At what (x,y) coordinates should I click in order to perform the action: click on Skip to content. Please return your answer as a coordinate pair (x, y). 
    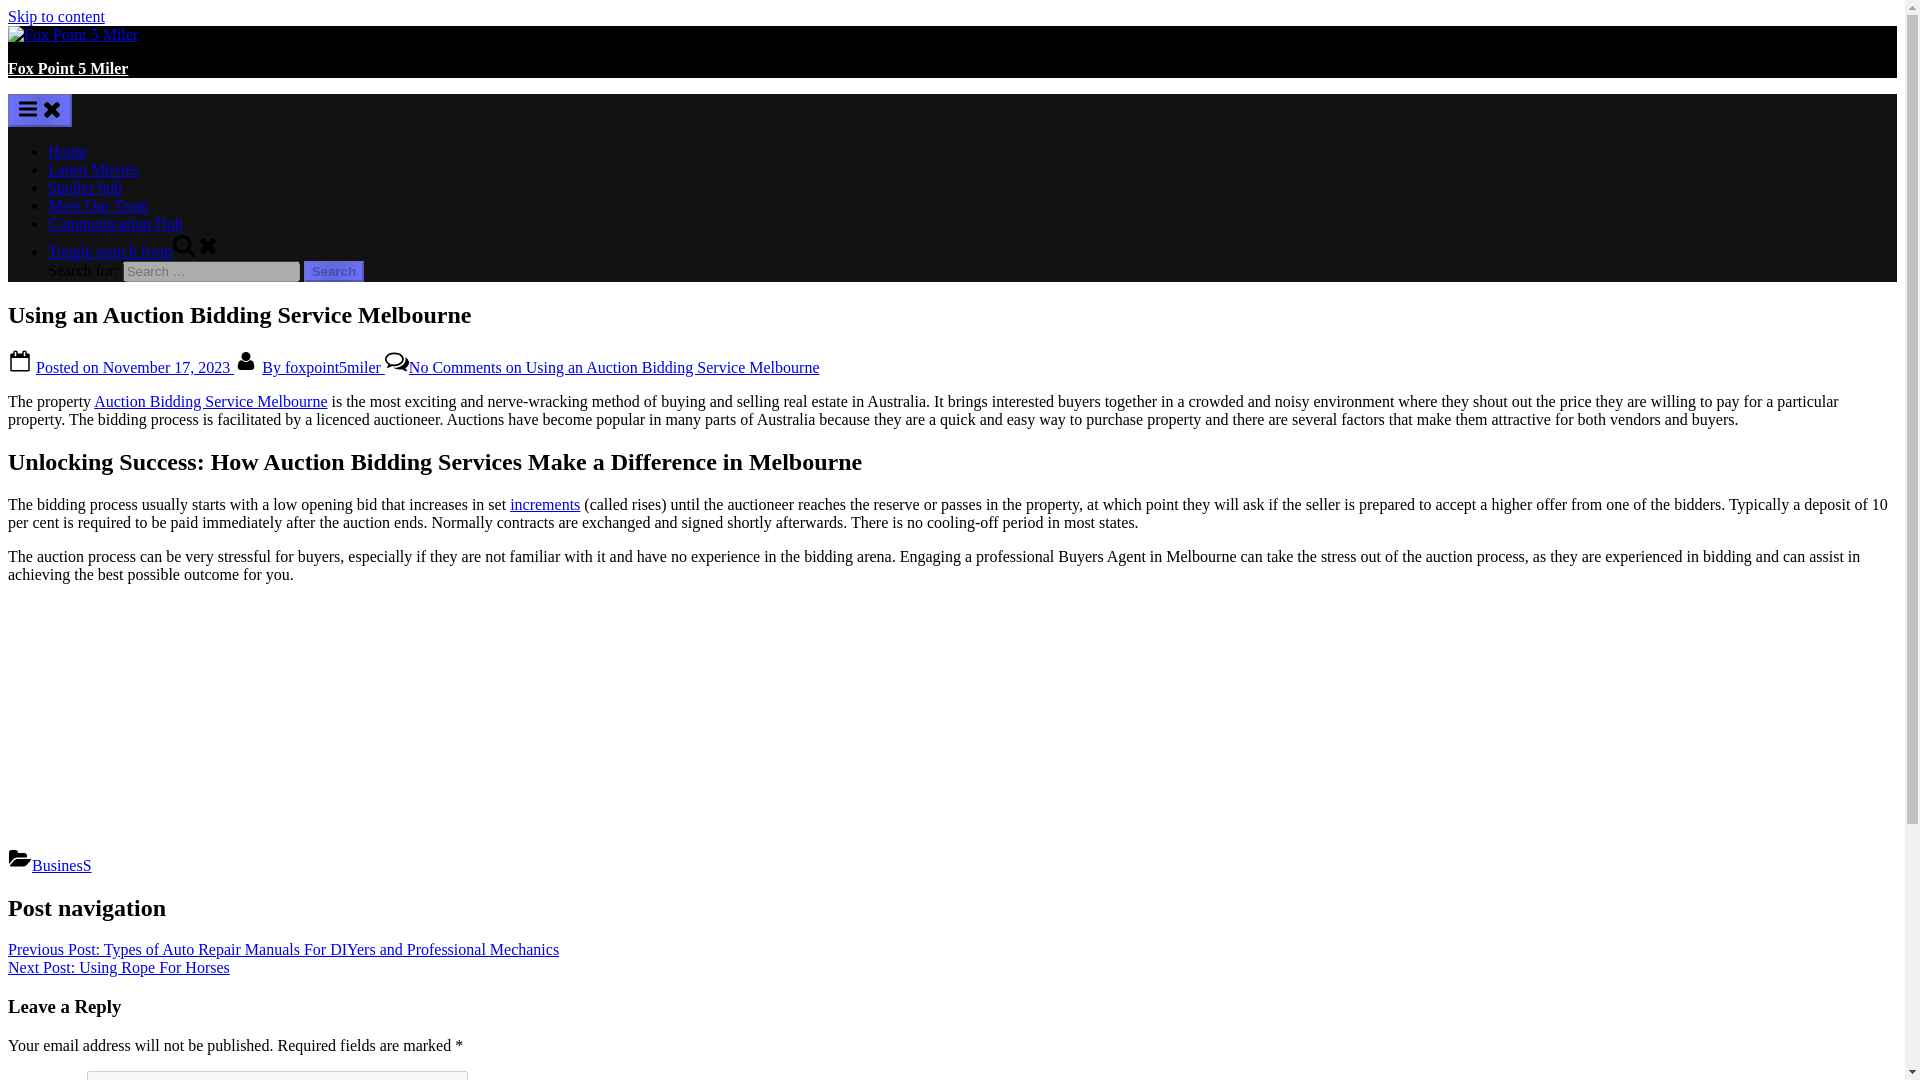
    Looking at the image, I should click on (56, 16).